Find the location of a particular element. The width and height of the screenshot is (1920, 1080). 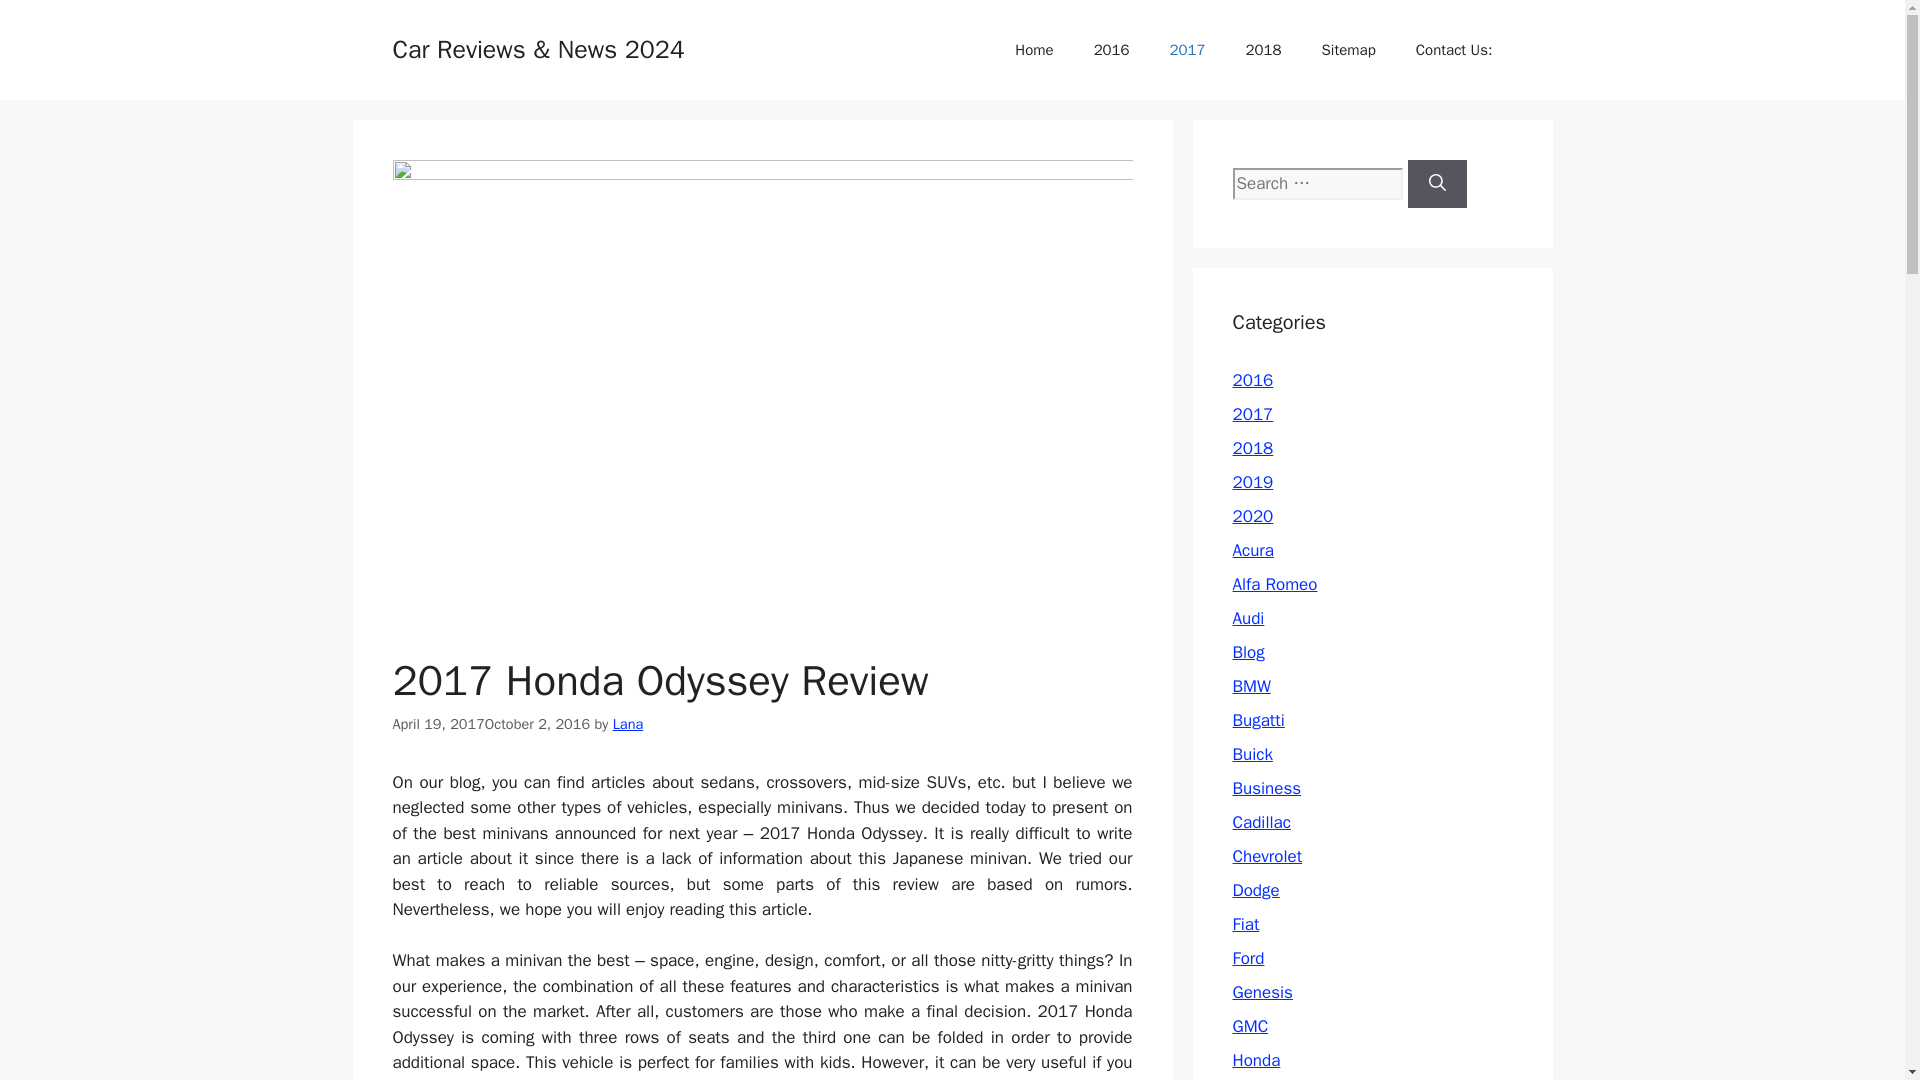

2016 is located at coordinates (1252, 380).